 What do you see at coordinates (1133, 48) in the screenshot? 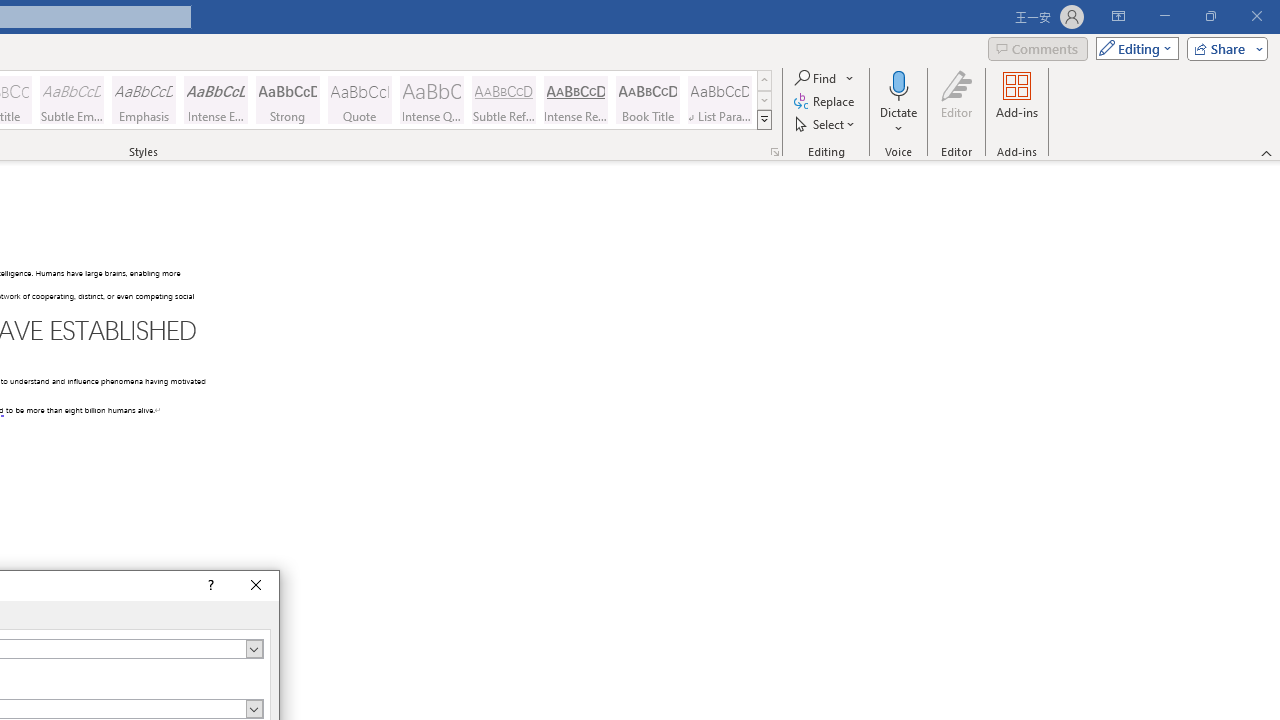
I see `Mode` at bounding box center [1133, 48].